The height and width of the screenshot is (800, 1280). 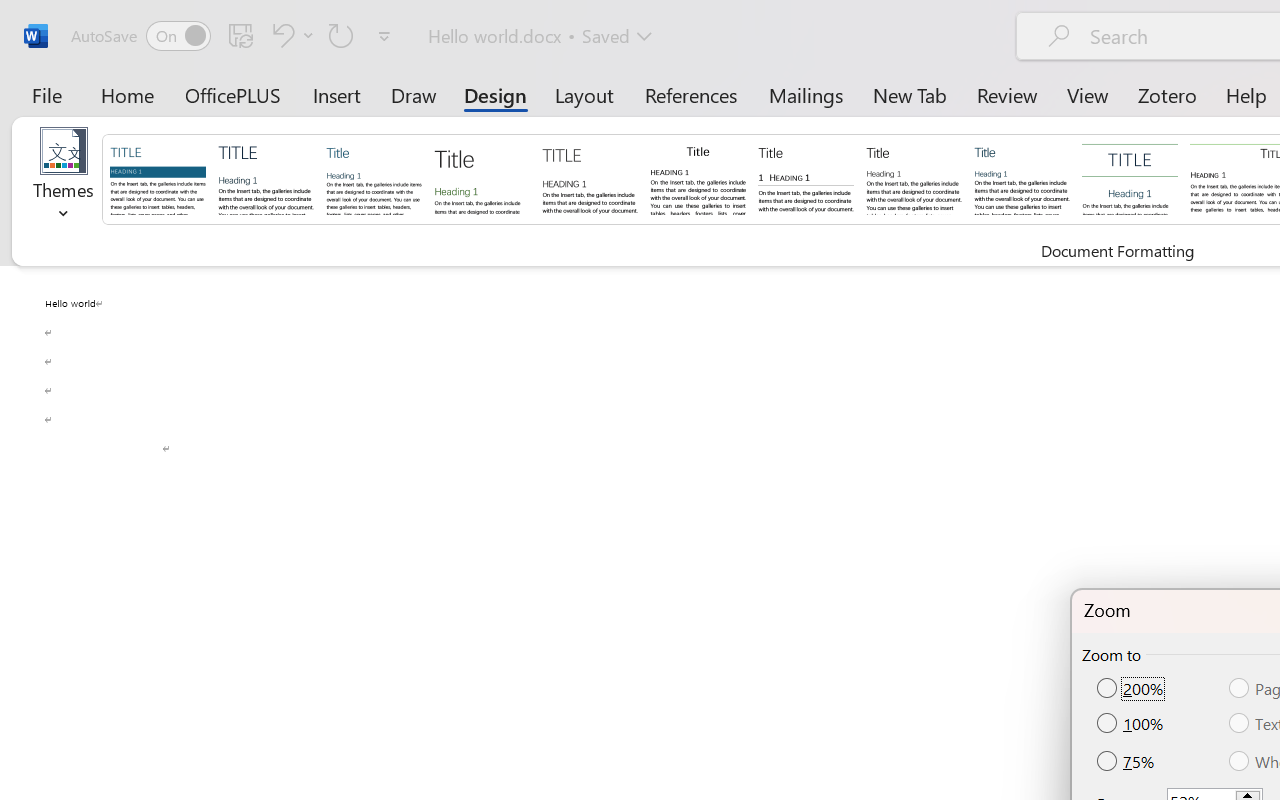 What do you see at coordinates (1166, 94) in the screenshot?
I see `Zotero` at bounding box center [1166, 94].